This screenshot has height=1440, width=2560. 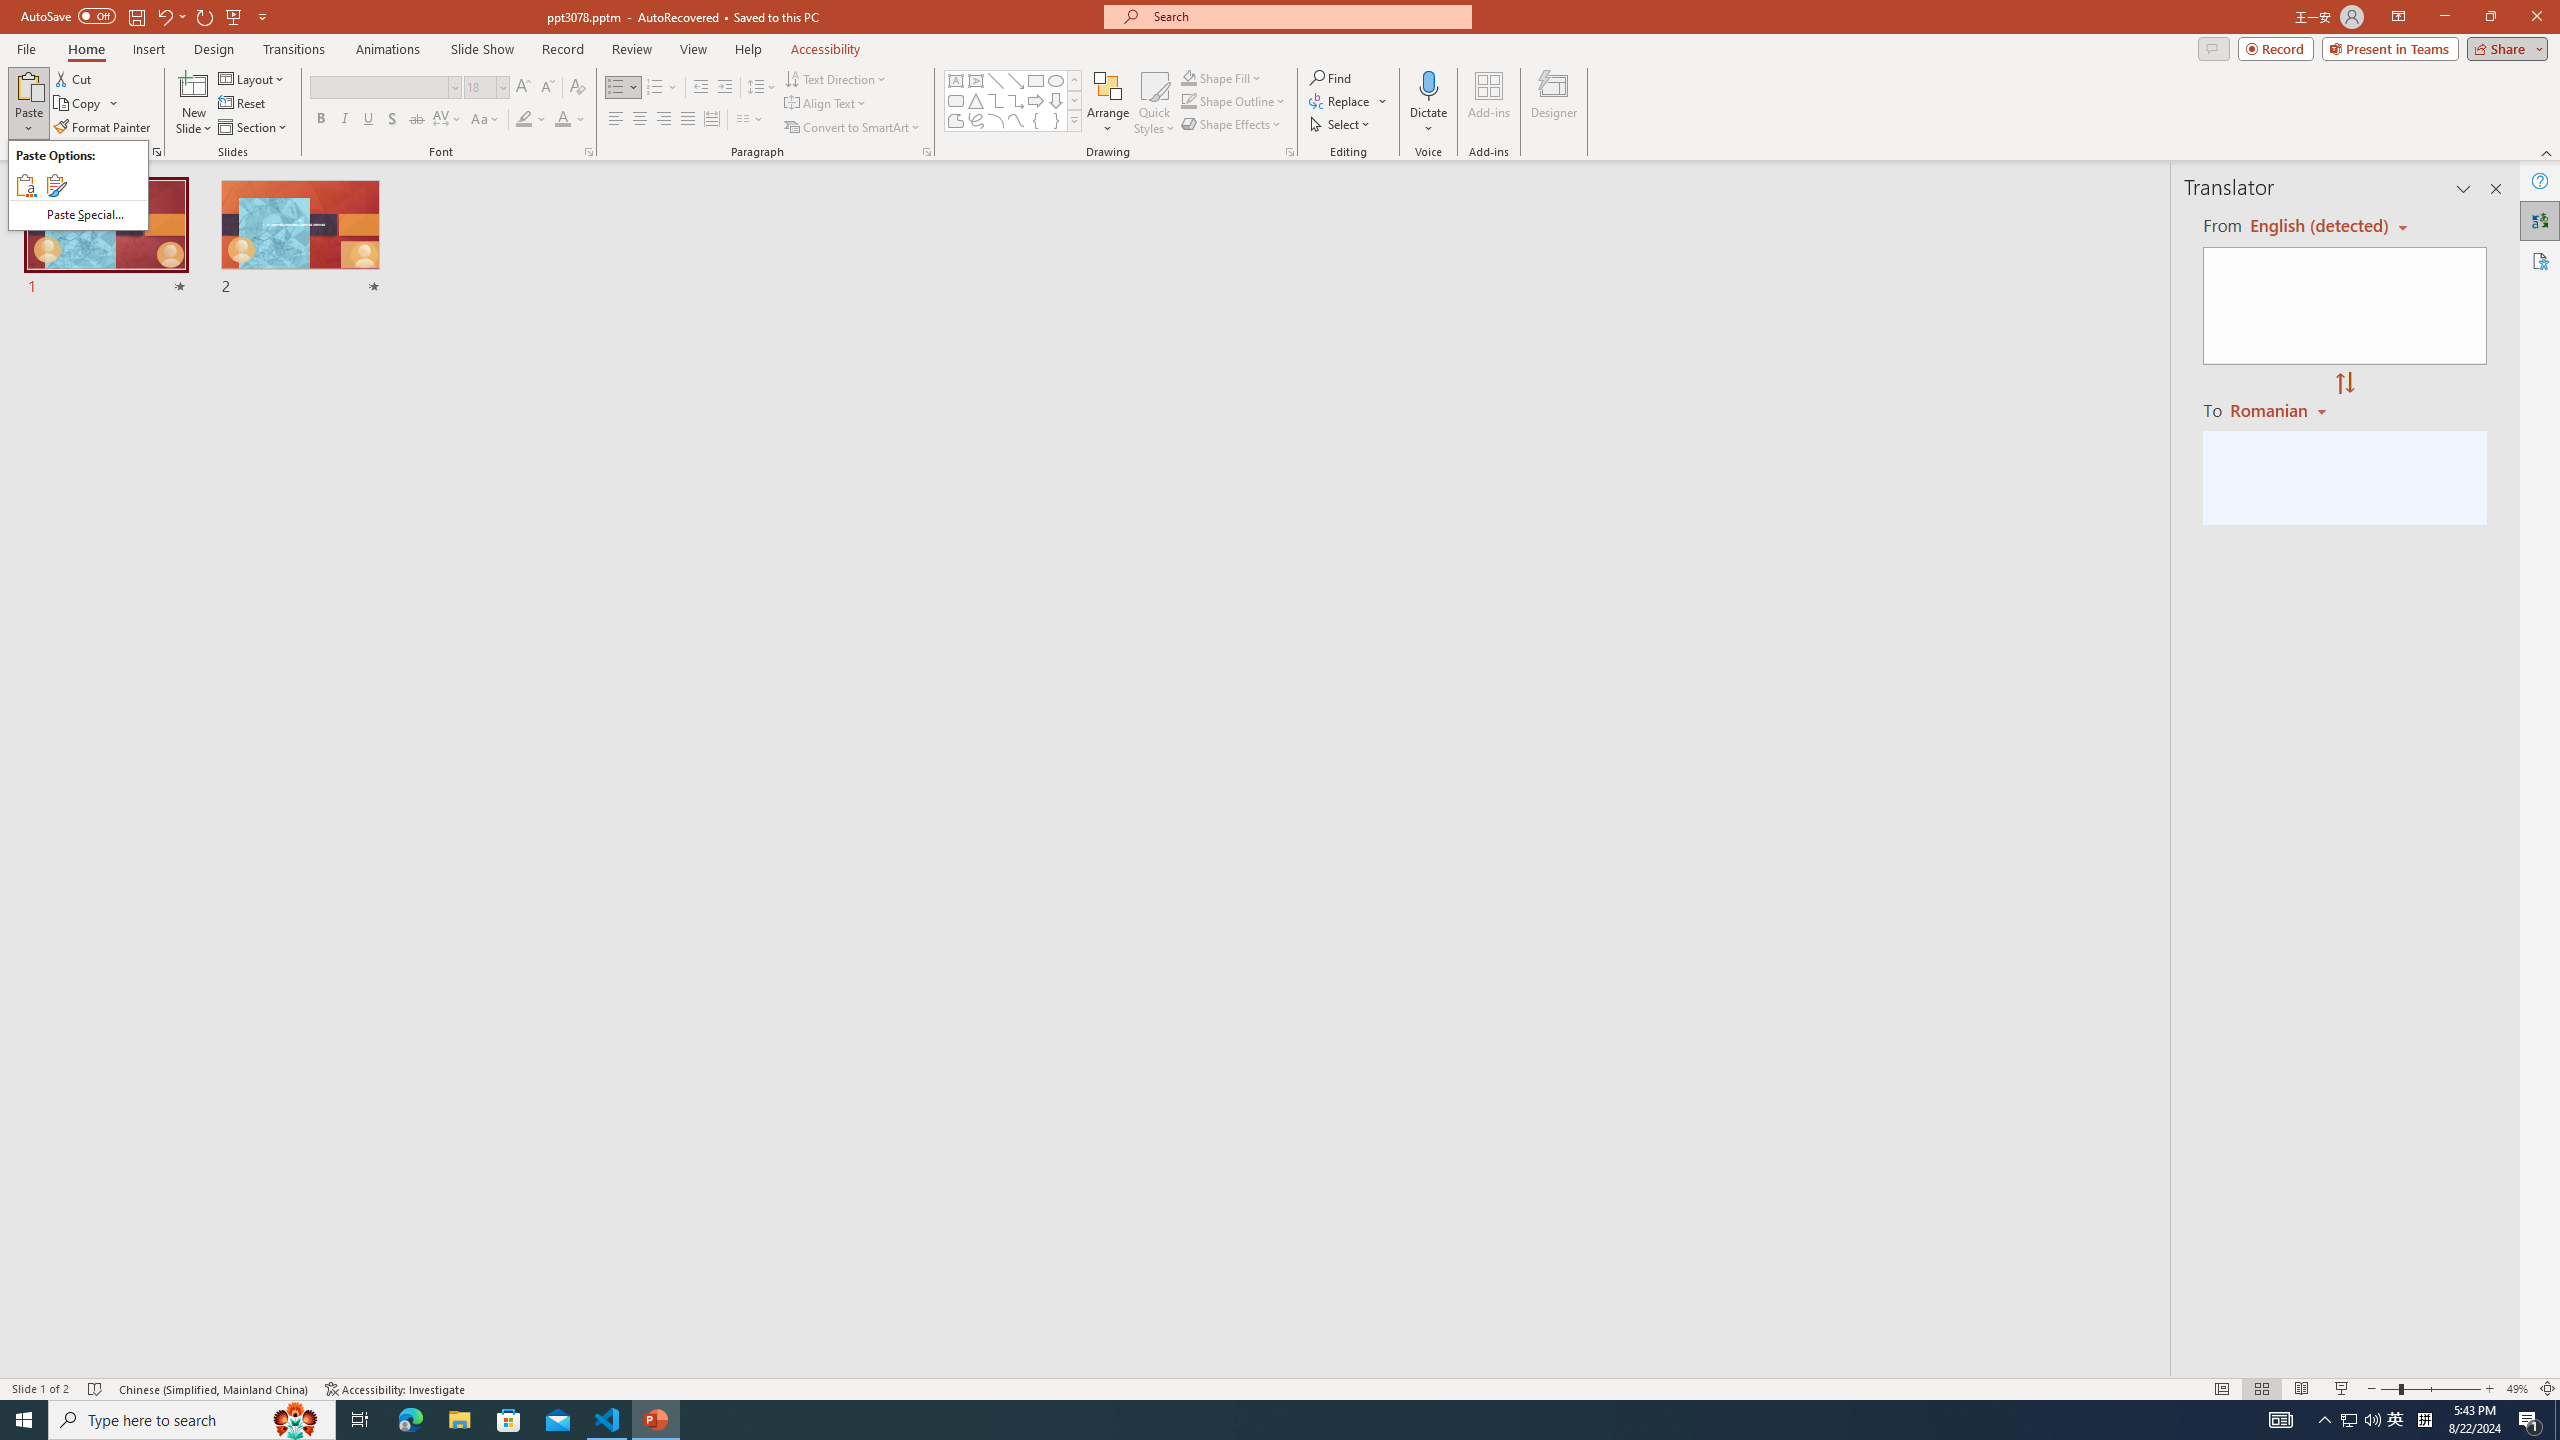 I want to click on Line, so click(x=996, y=80).